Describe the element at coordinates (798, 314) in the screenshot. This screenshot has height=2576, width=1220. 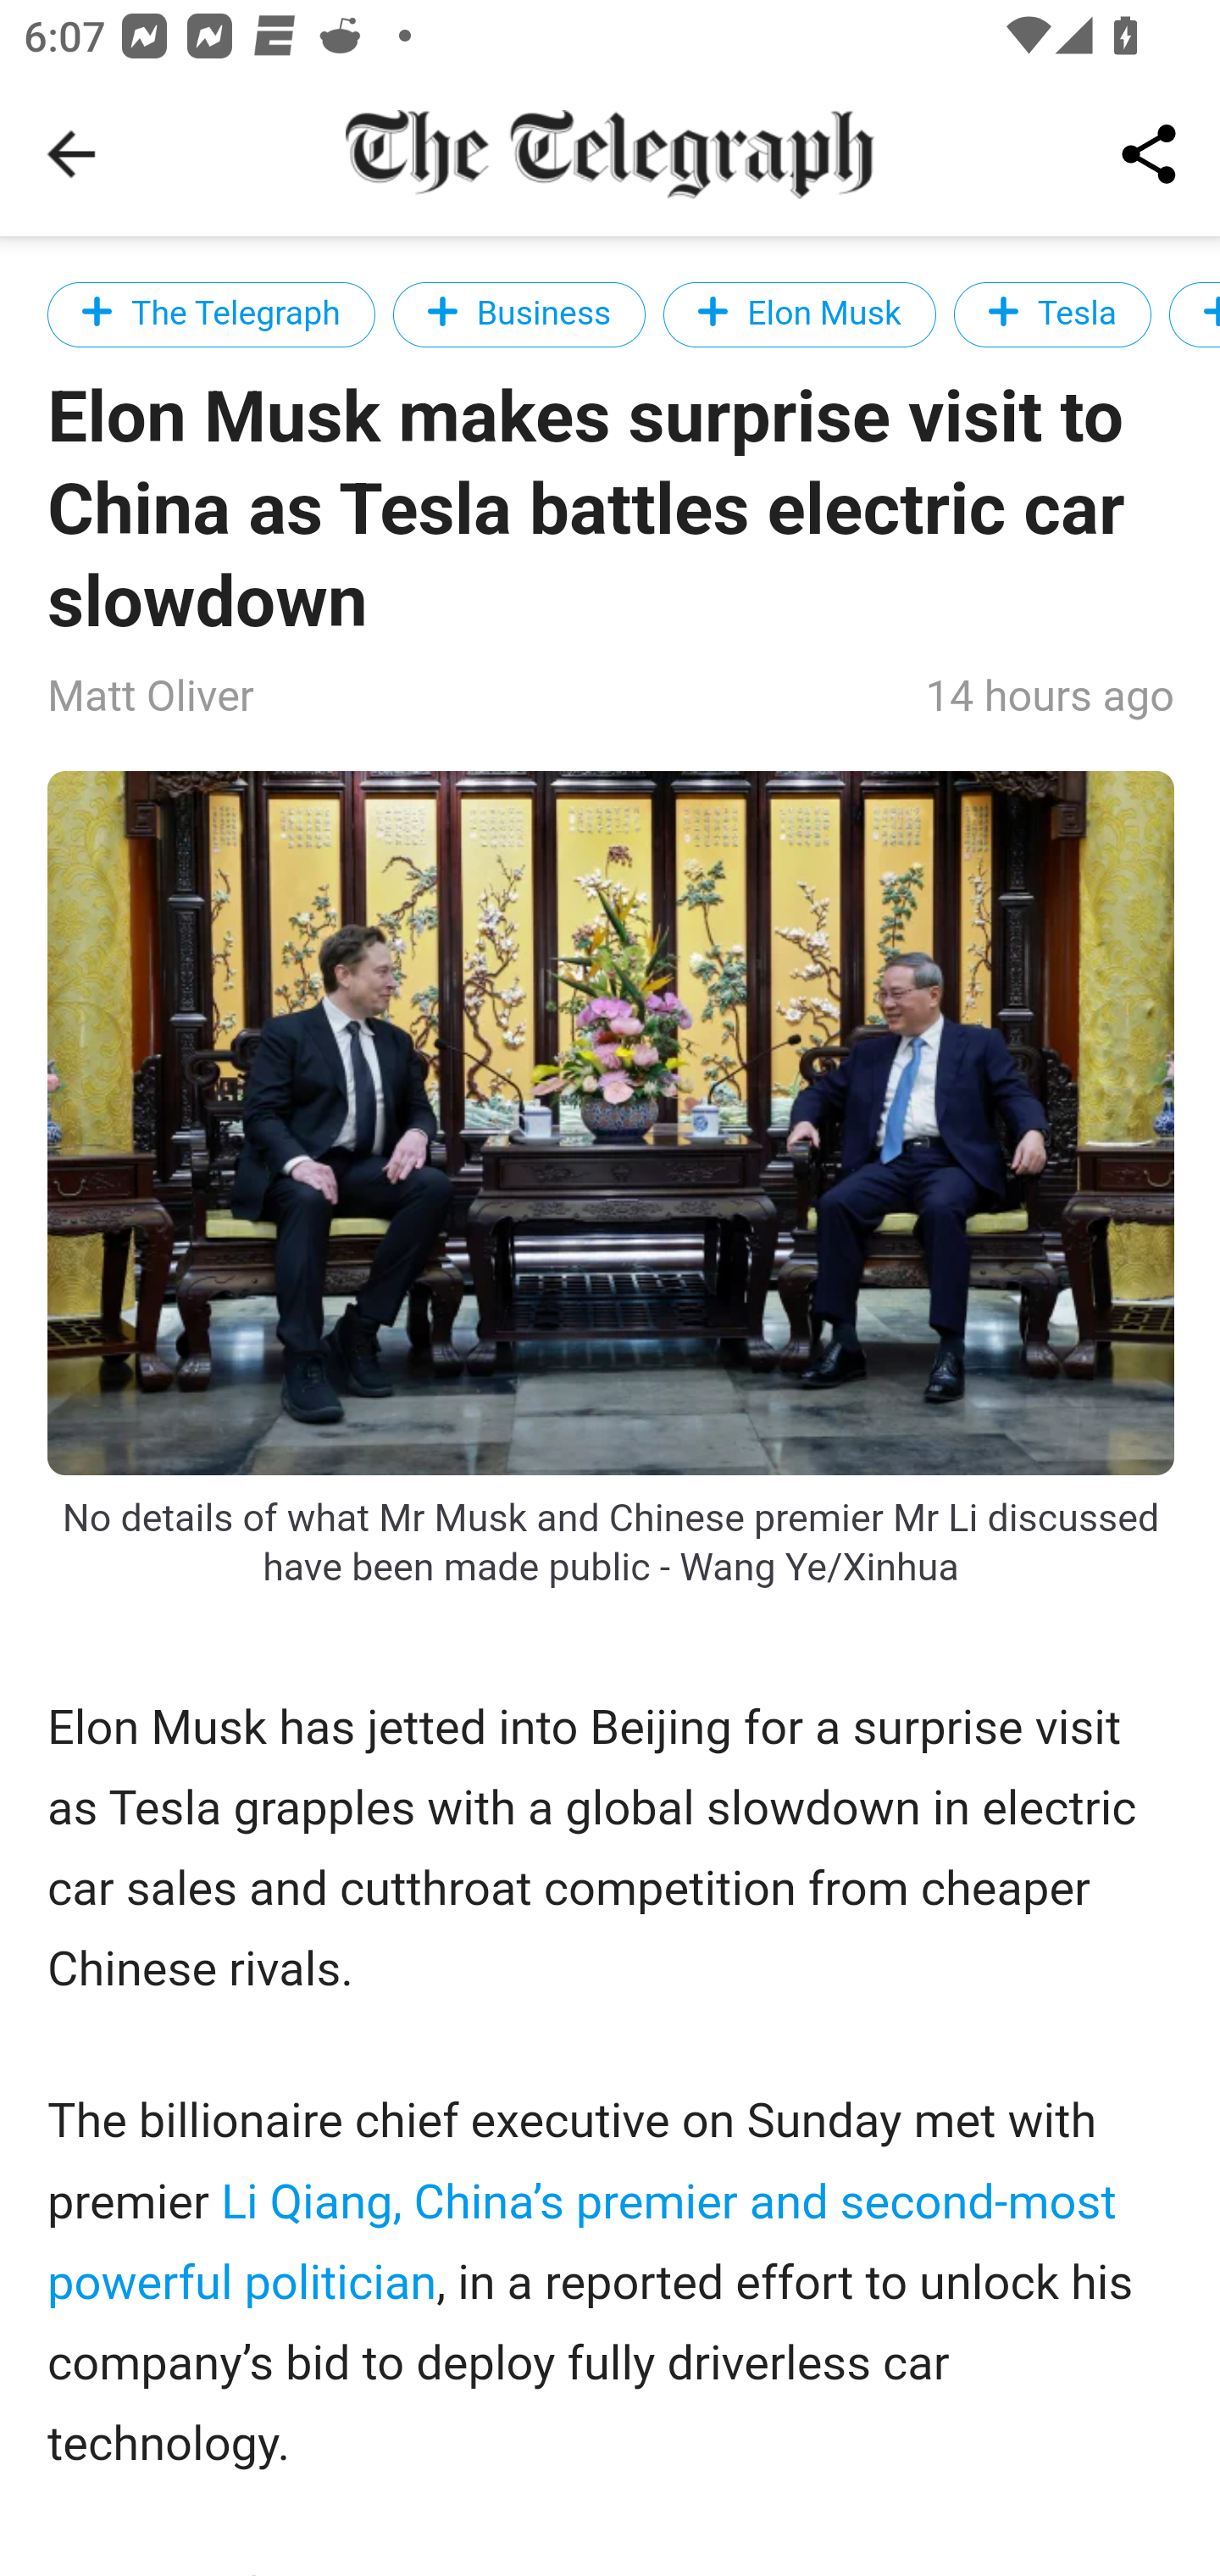
I see `Elon Musk` at that location.